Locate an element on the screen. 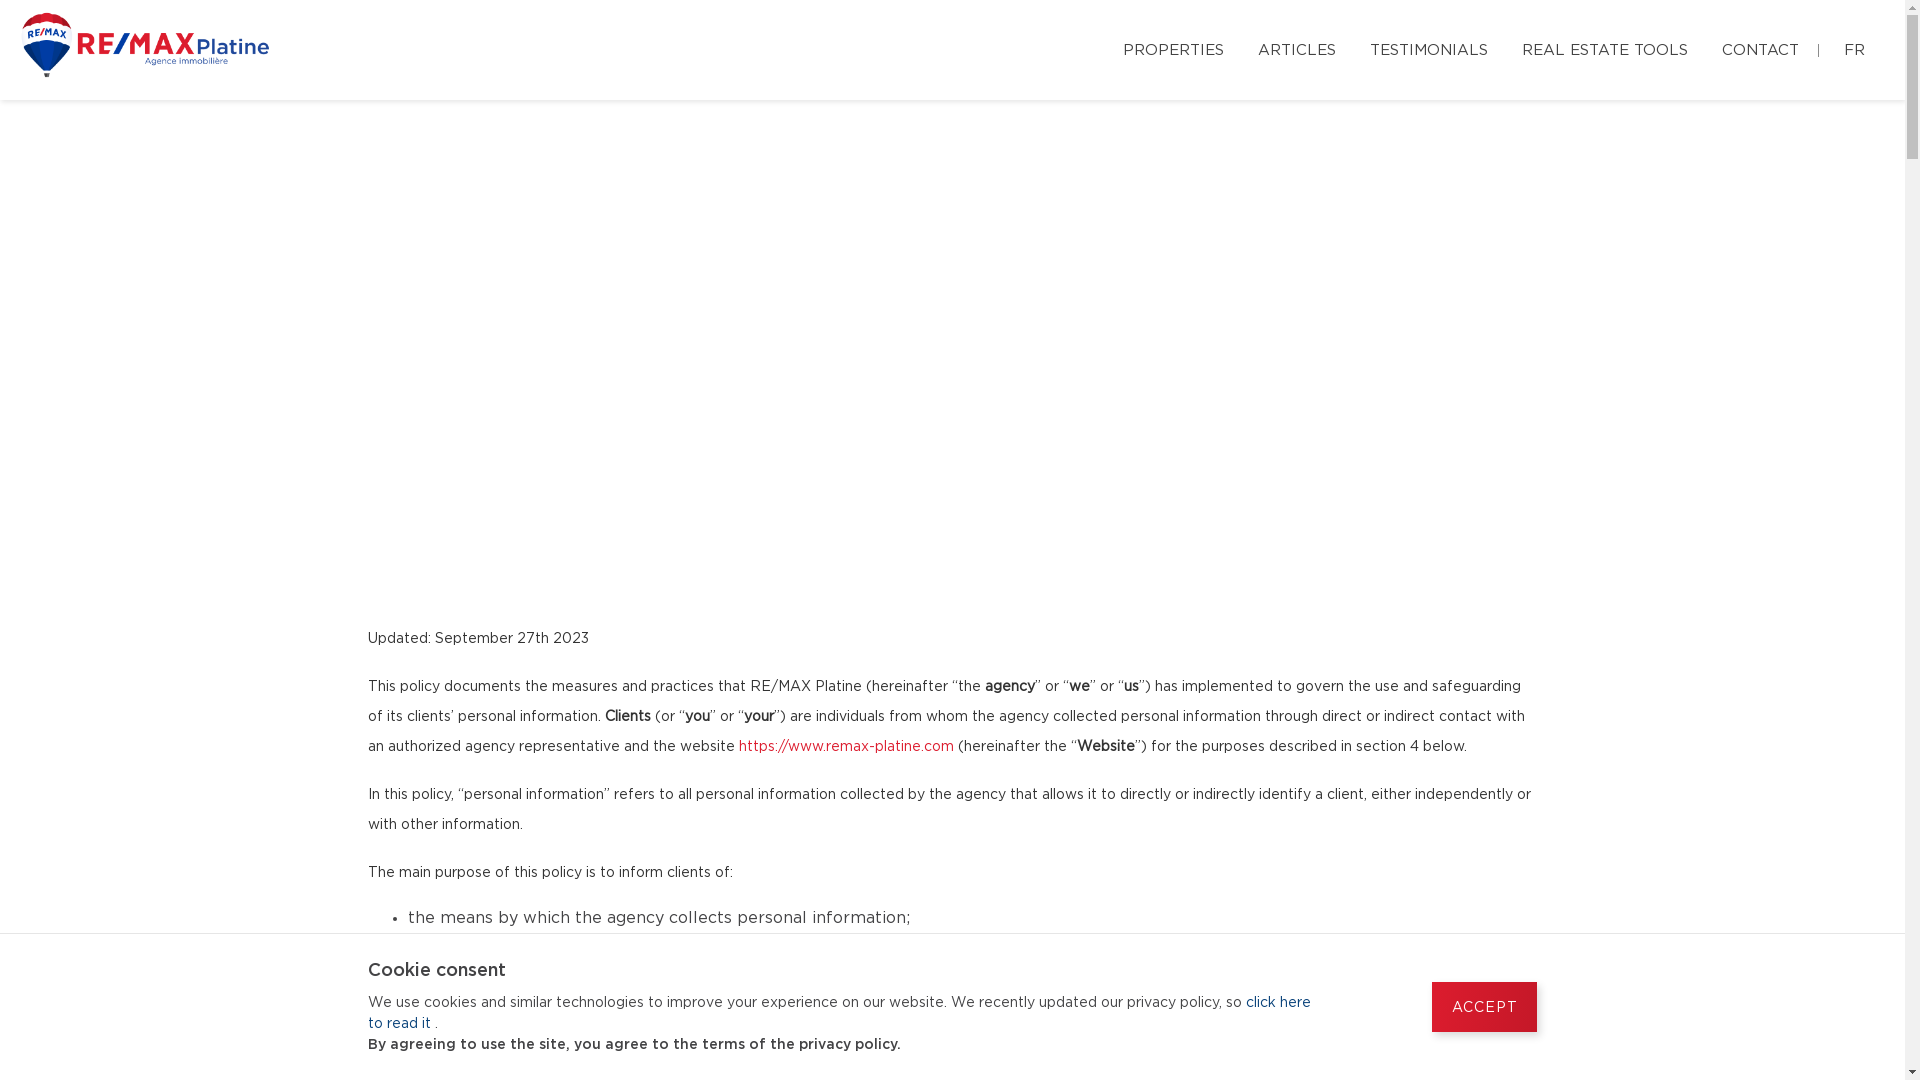 The width and height of the screenshot is (1920, 1080). REAL ESTATE TOOLS is located at coordinates (1605, 48).